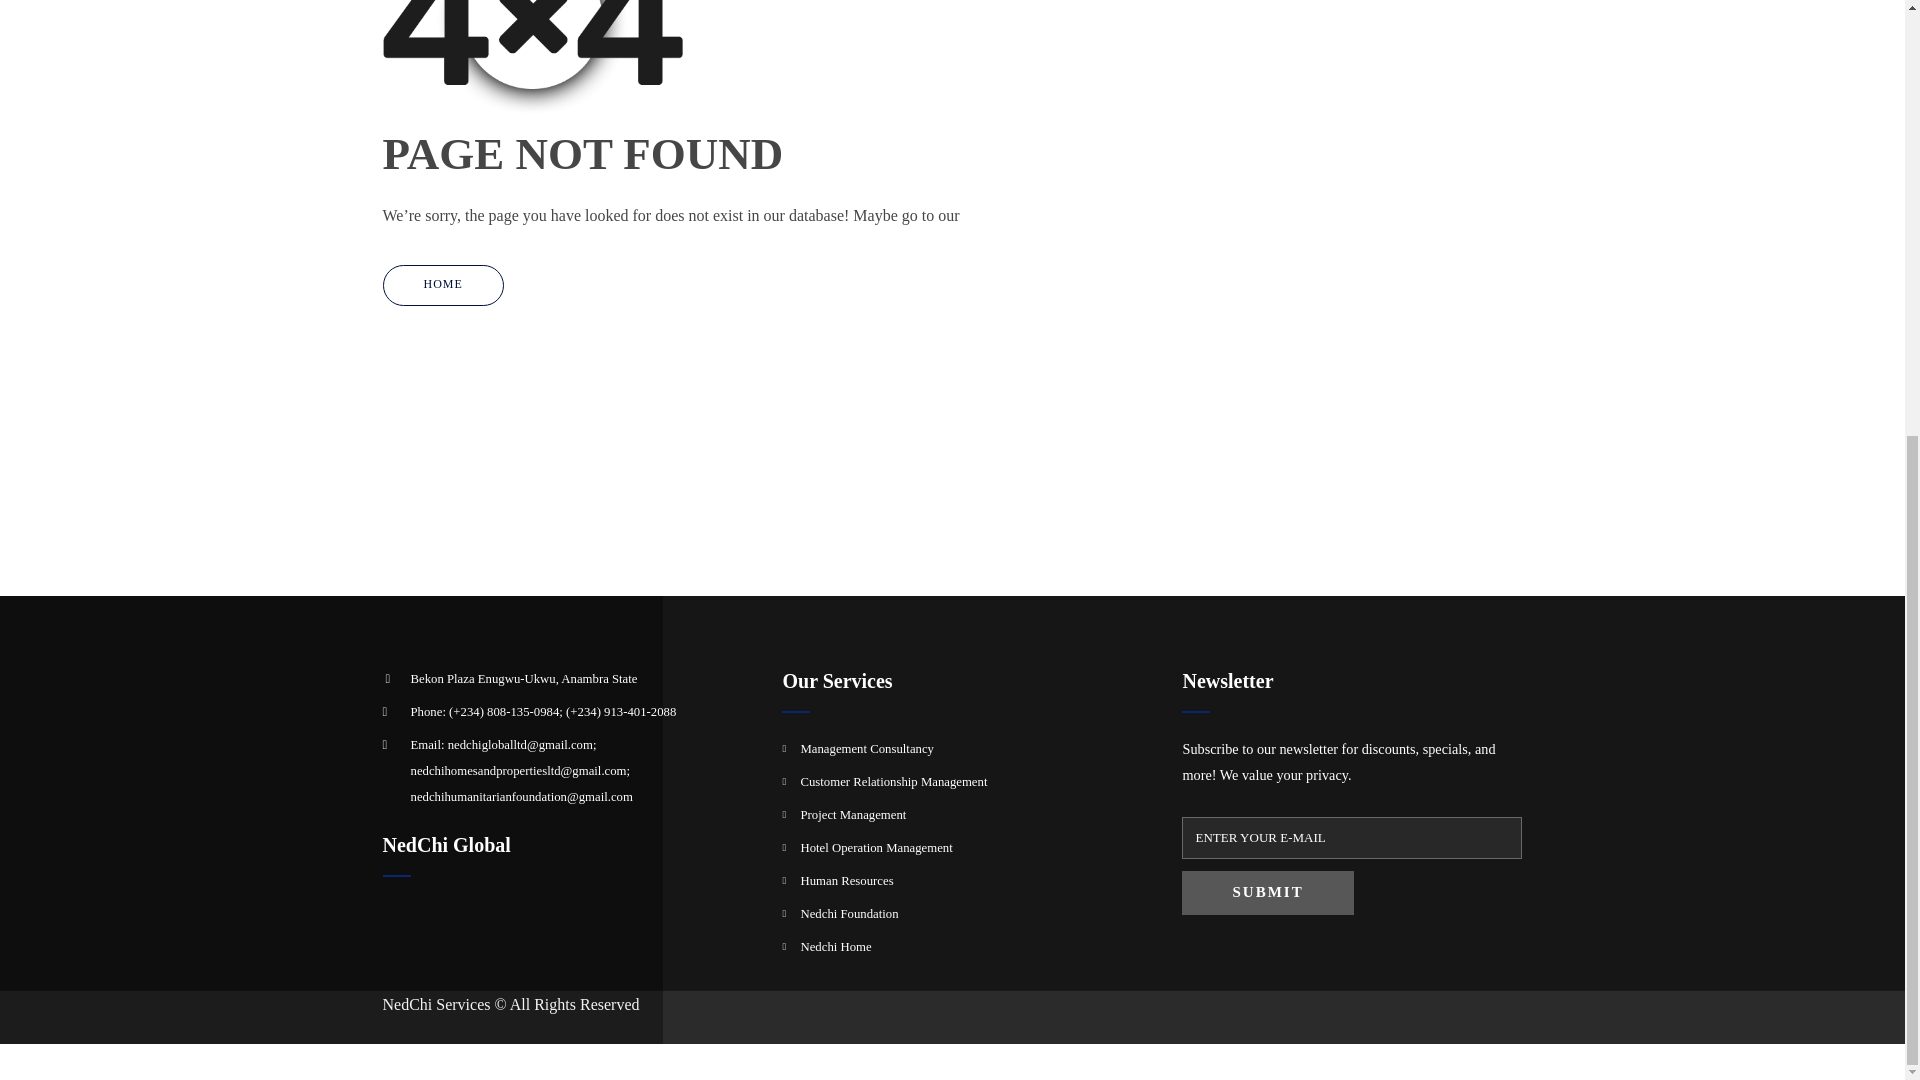 Image resolution: width=1920 pixels, height=1080 pixels. I want to click on Hotel Operation Management, so click(876, 848).